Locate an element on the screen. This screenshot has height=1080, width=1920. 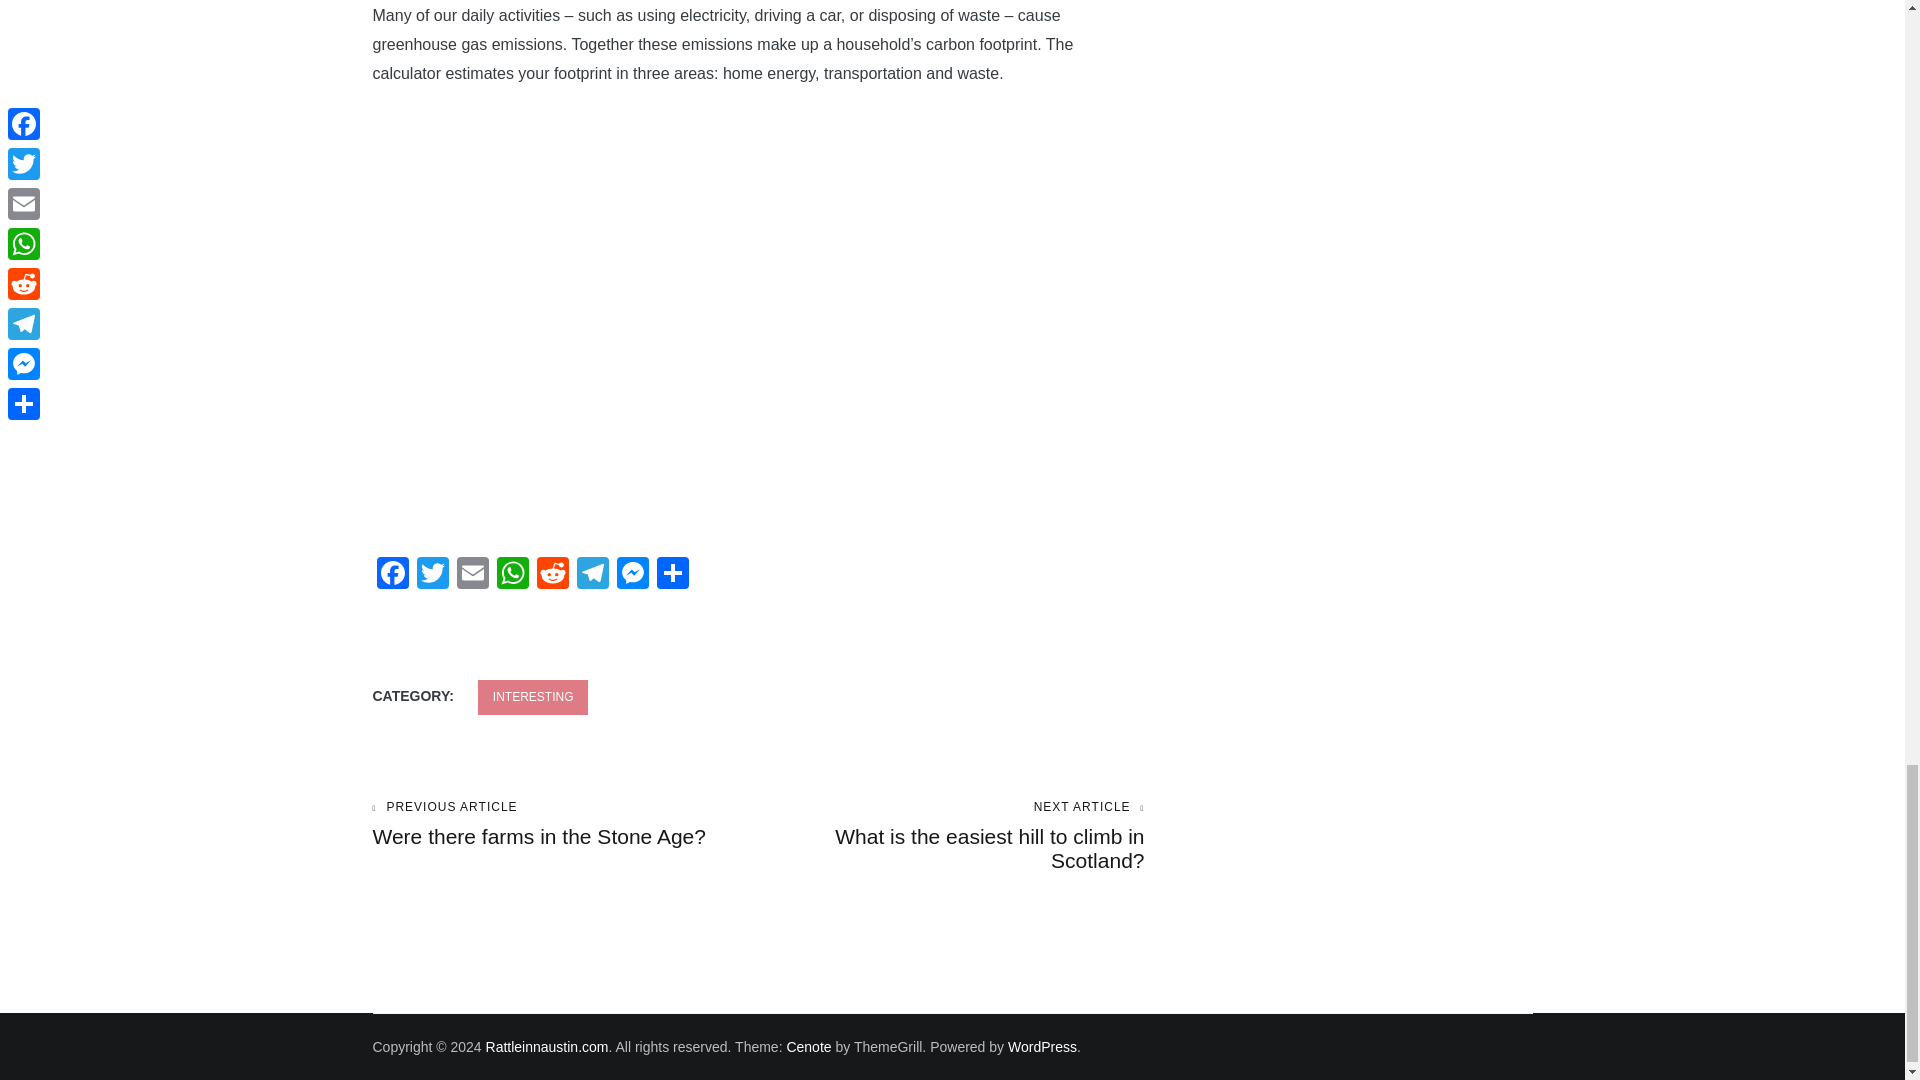
Email is located at coordinates (471, 576).